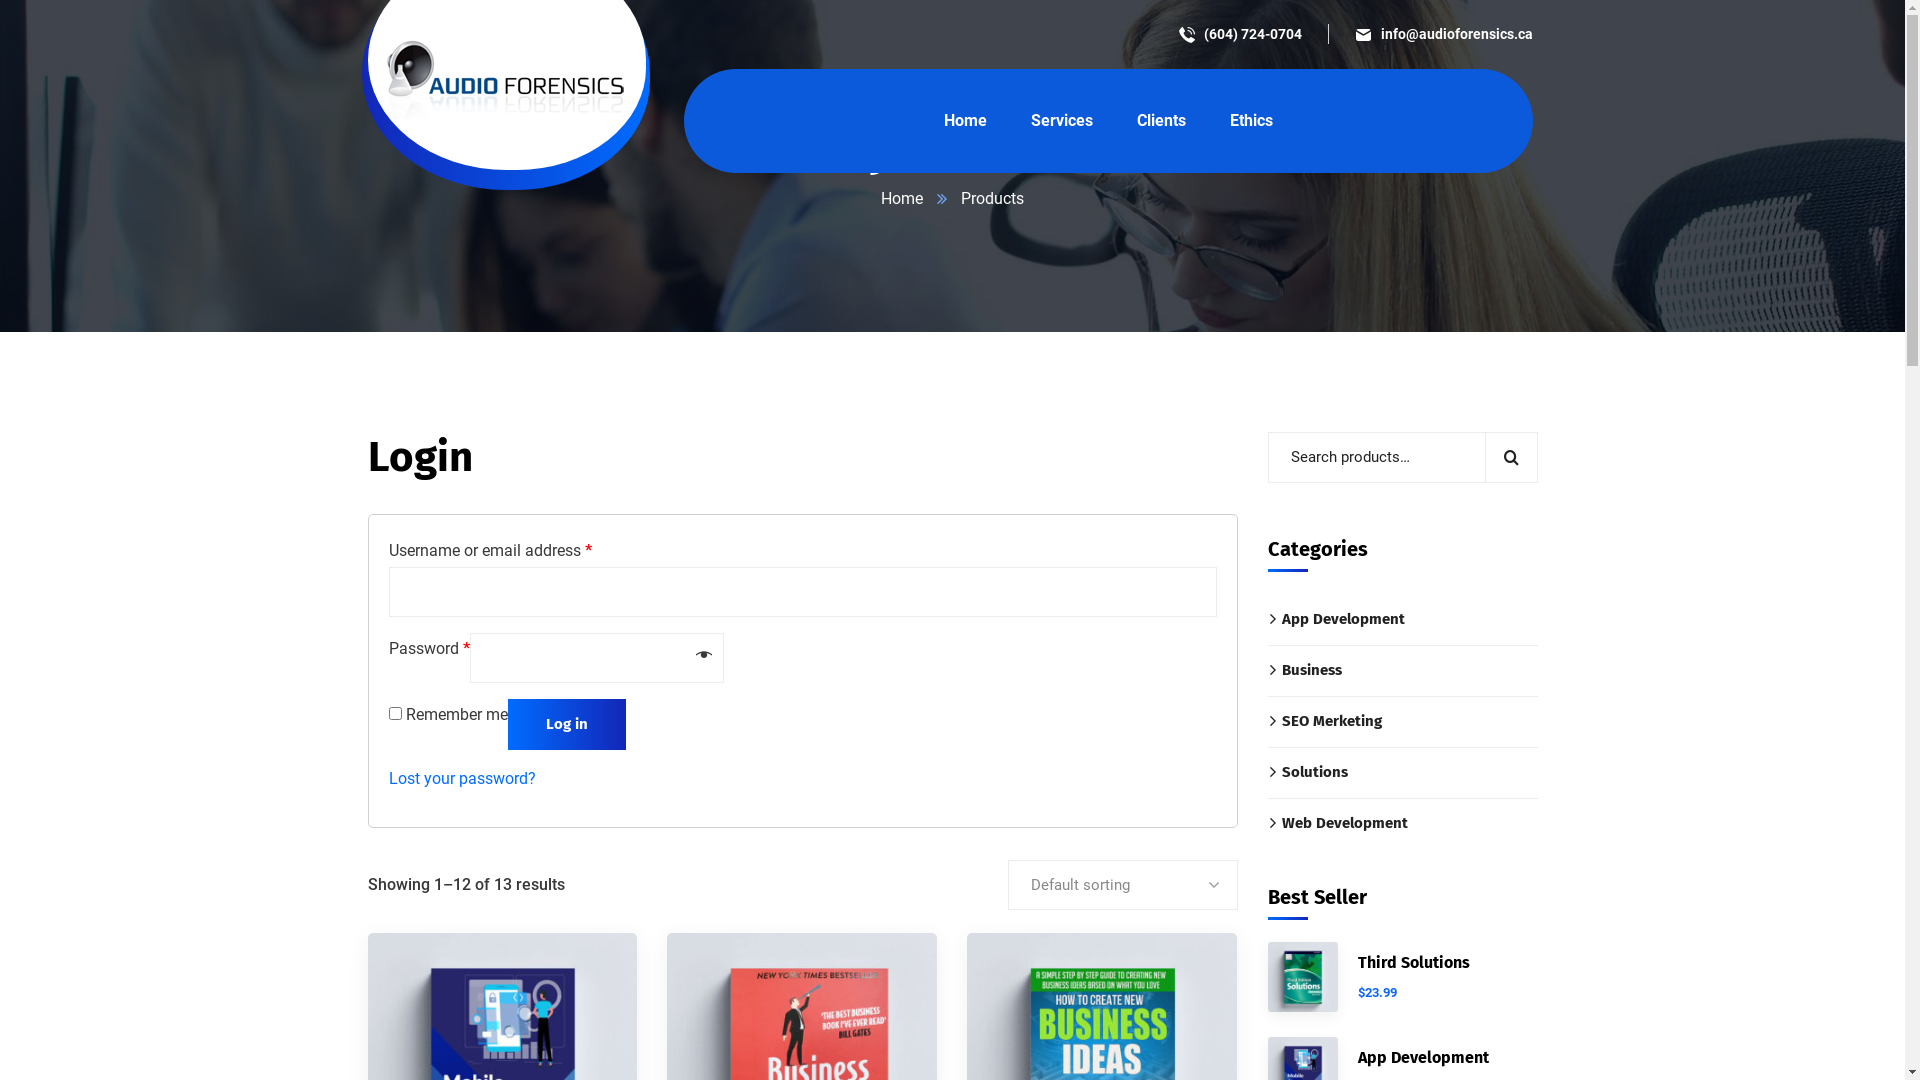 The width and height of the screenshot is (1920, 1080). What do you see at coordinates (1424, 1058) in the screenshot?
I see `App Development` at bounding box center [1424, 1058].